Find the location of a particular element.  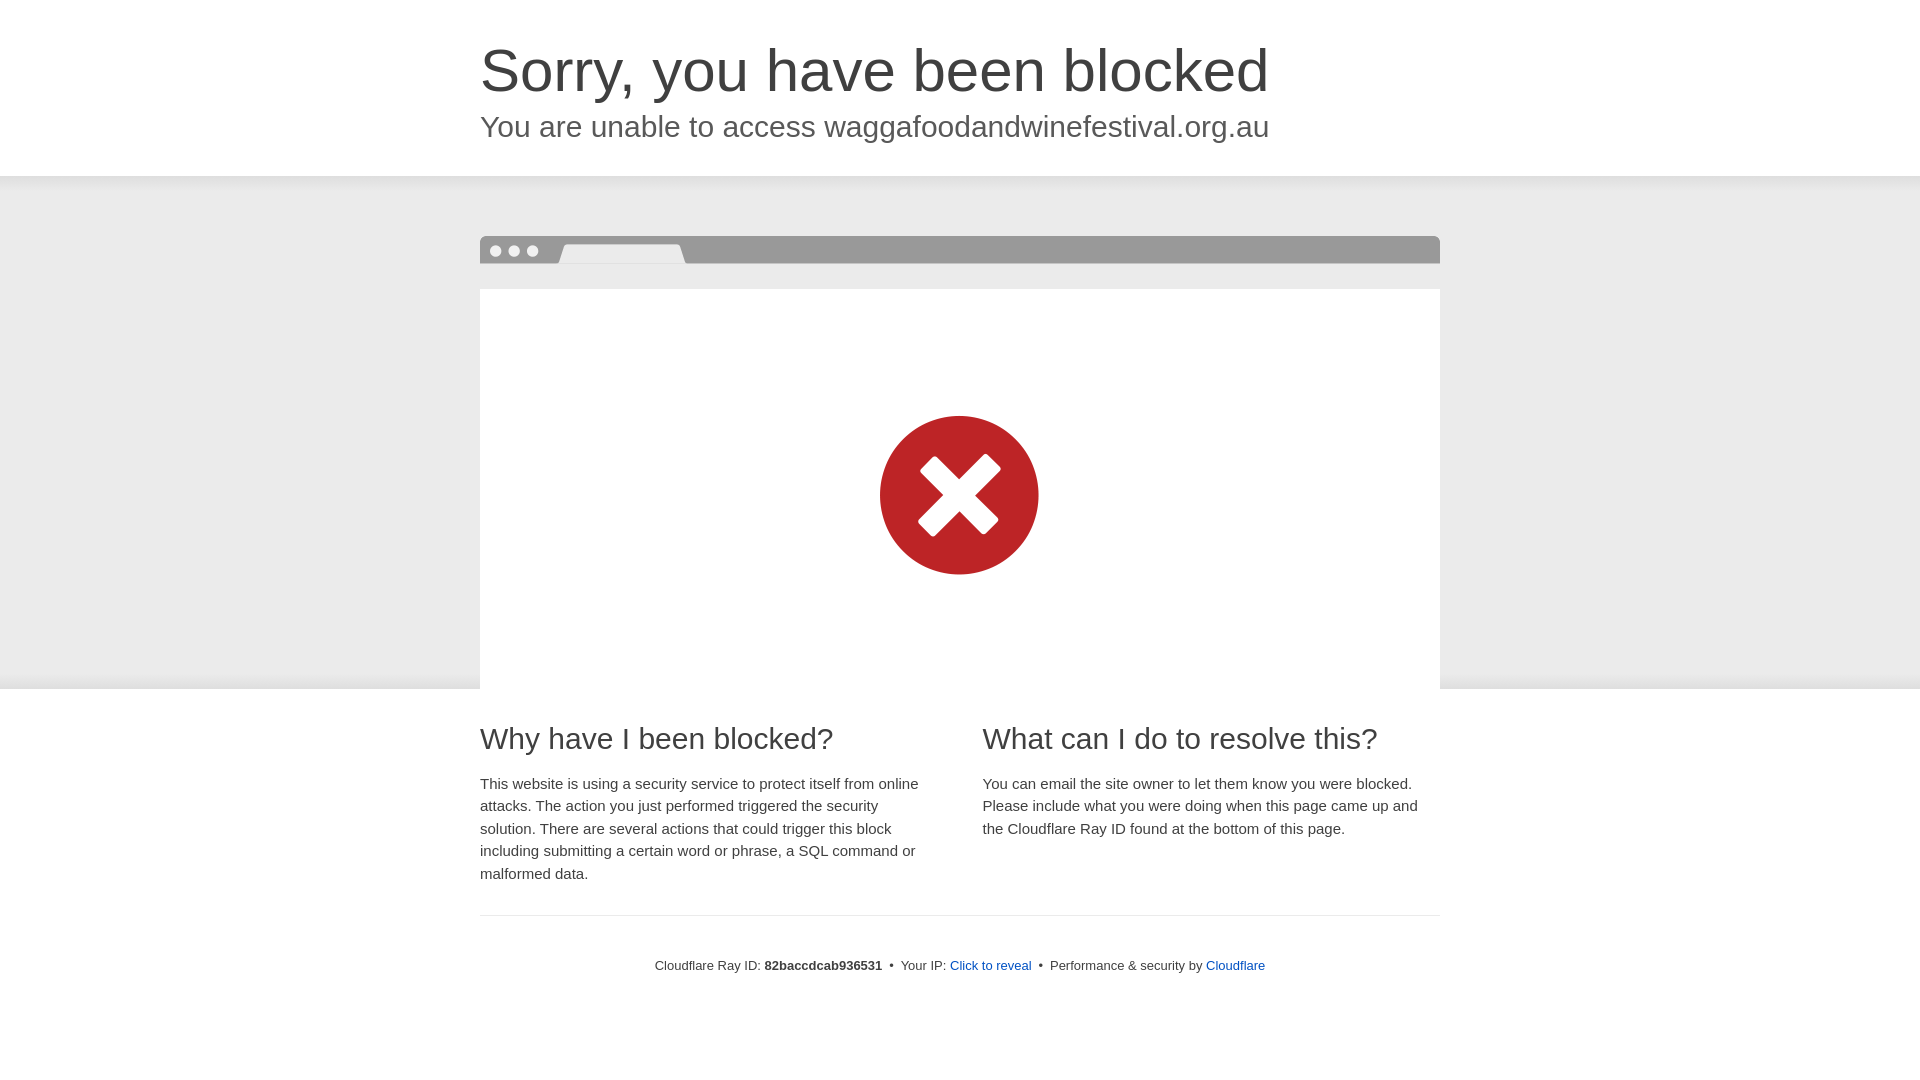

Click to reveal is located at coordinates (991, 966).